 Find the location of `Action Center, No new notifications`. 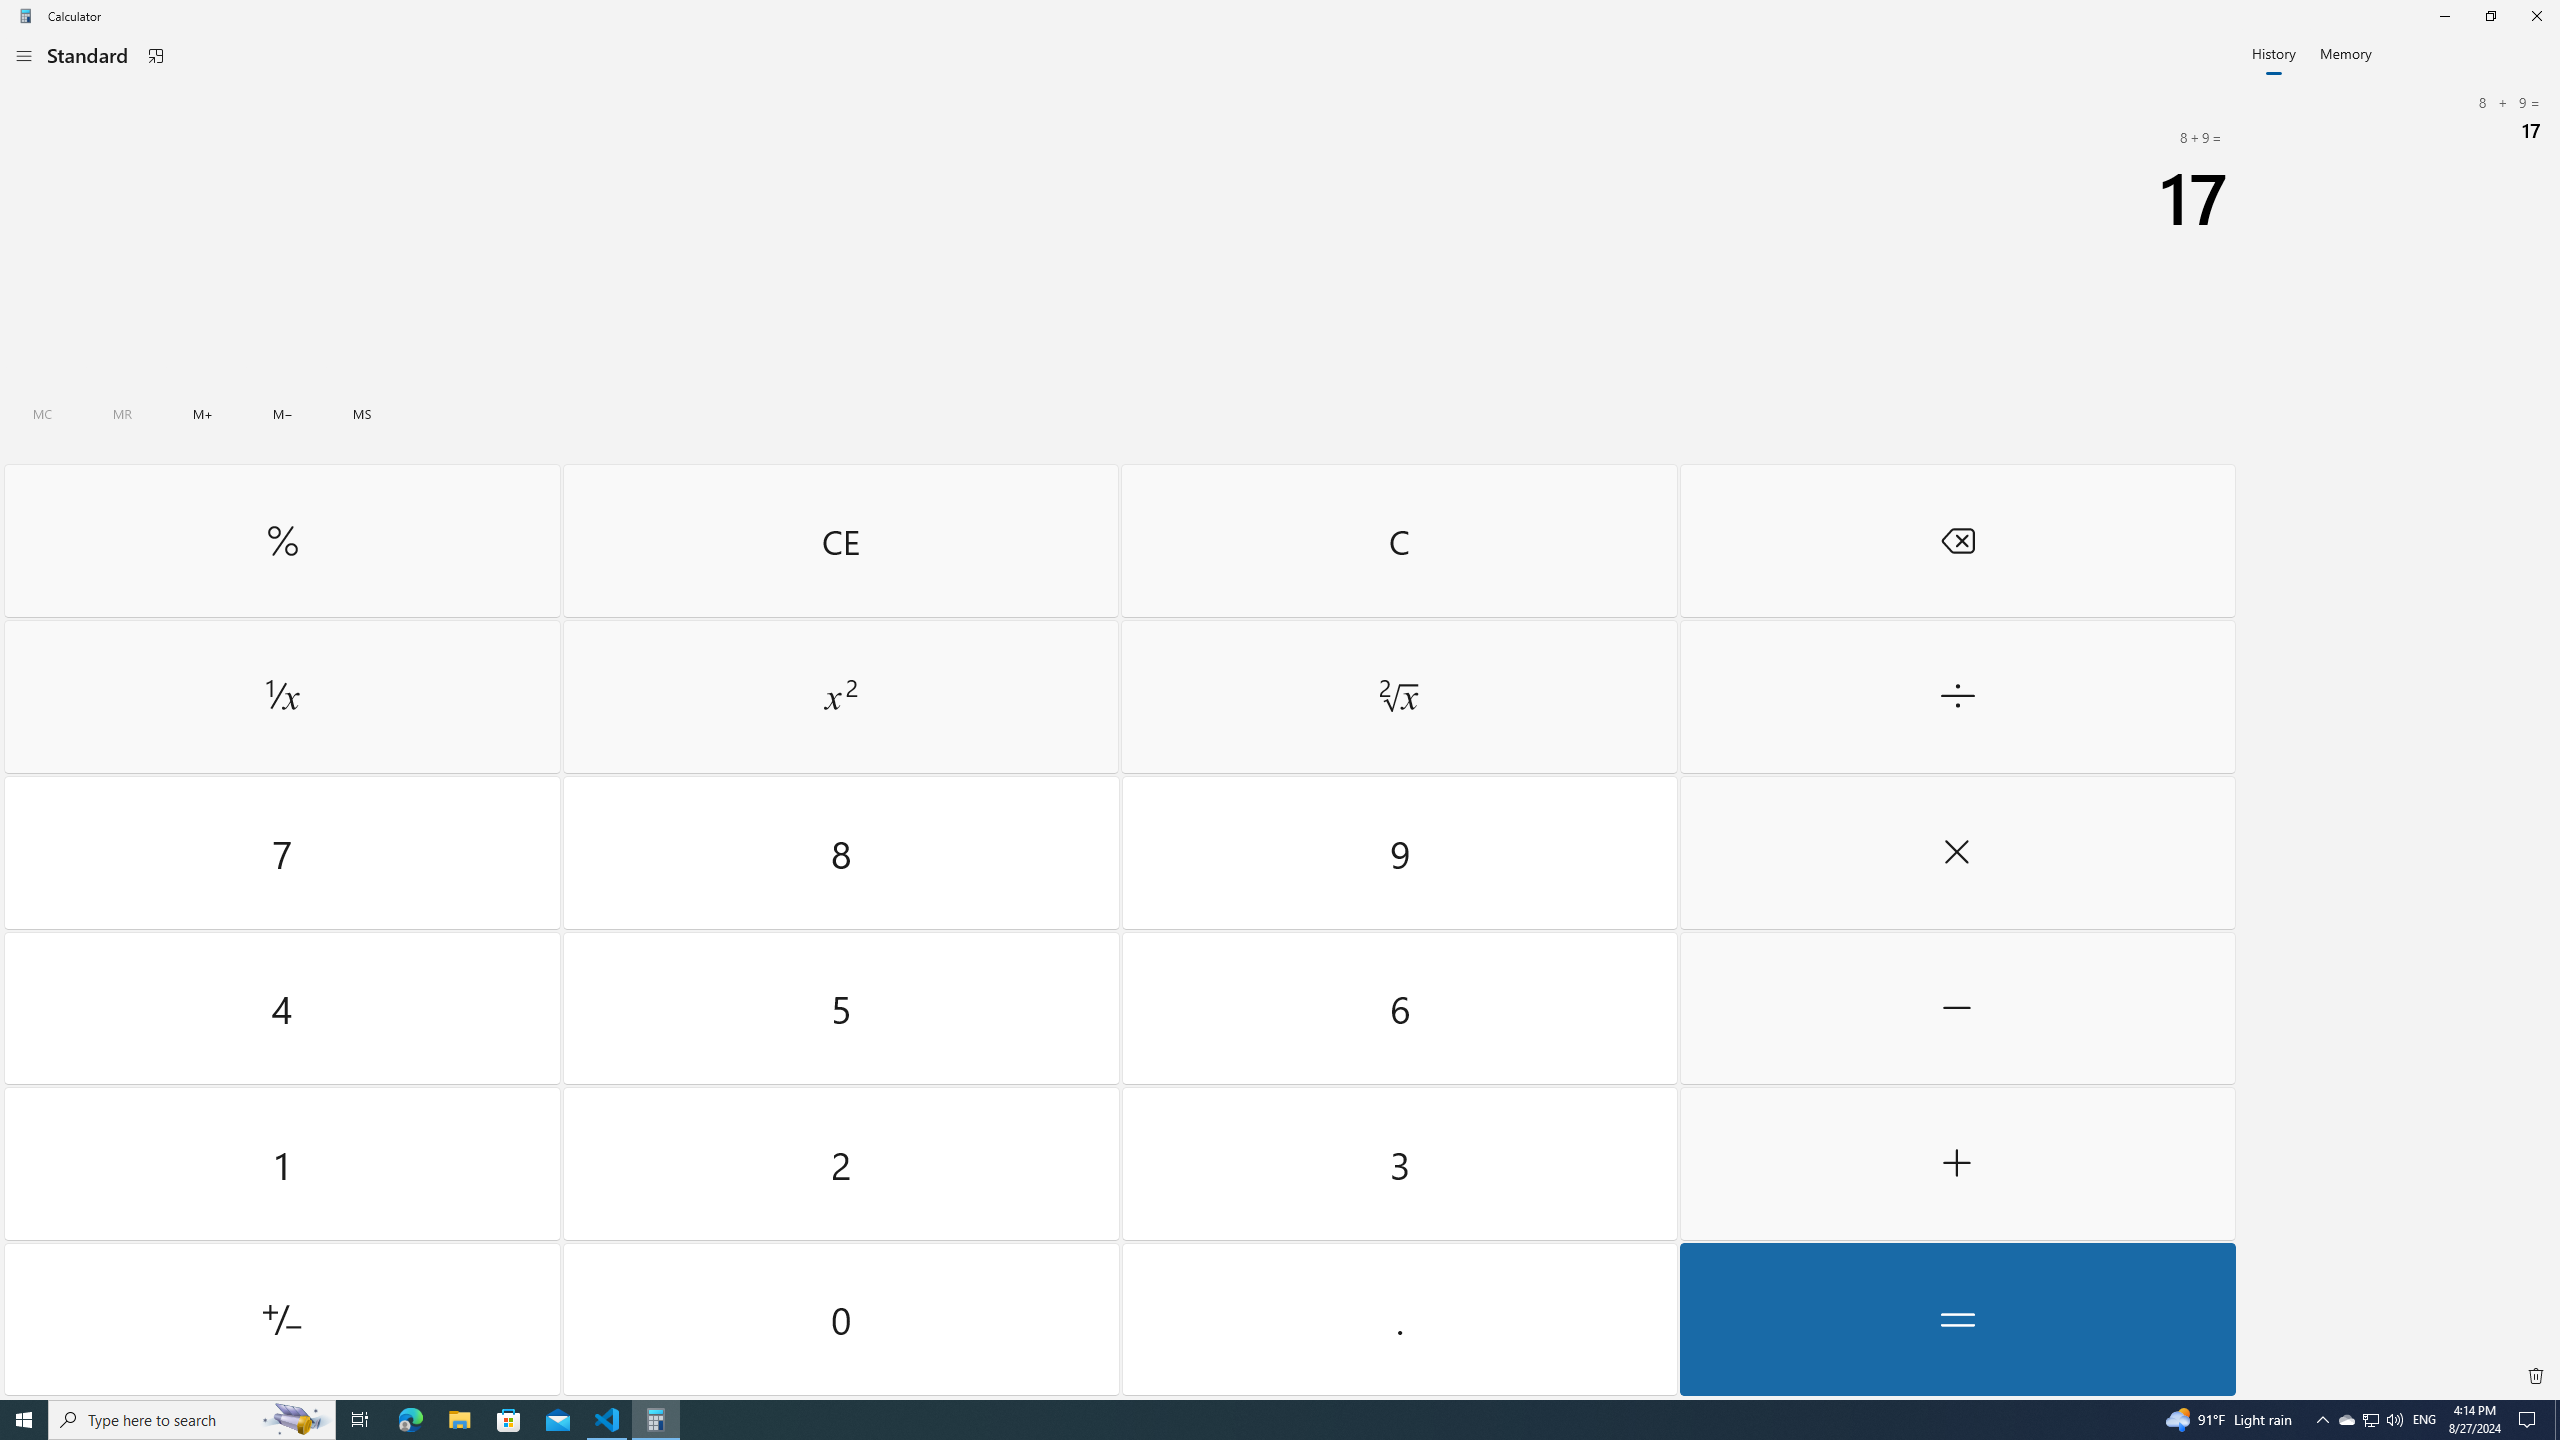

Action Center, No new notifications is located at coordinates (2346, 1420).